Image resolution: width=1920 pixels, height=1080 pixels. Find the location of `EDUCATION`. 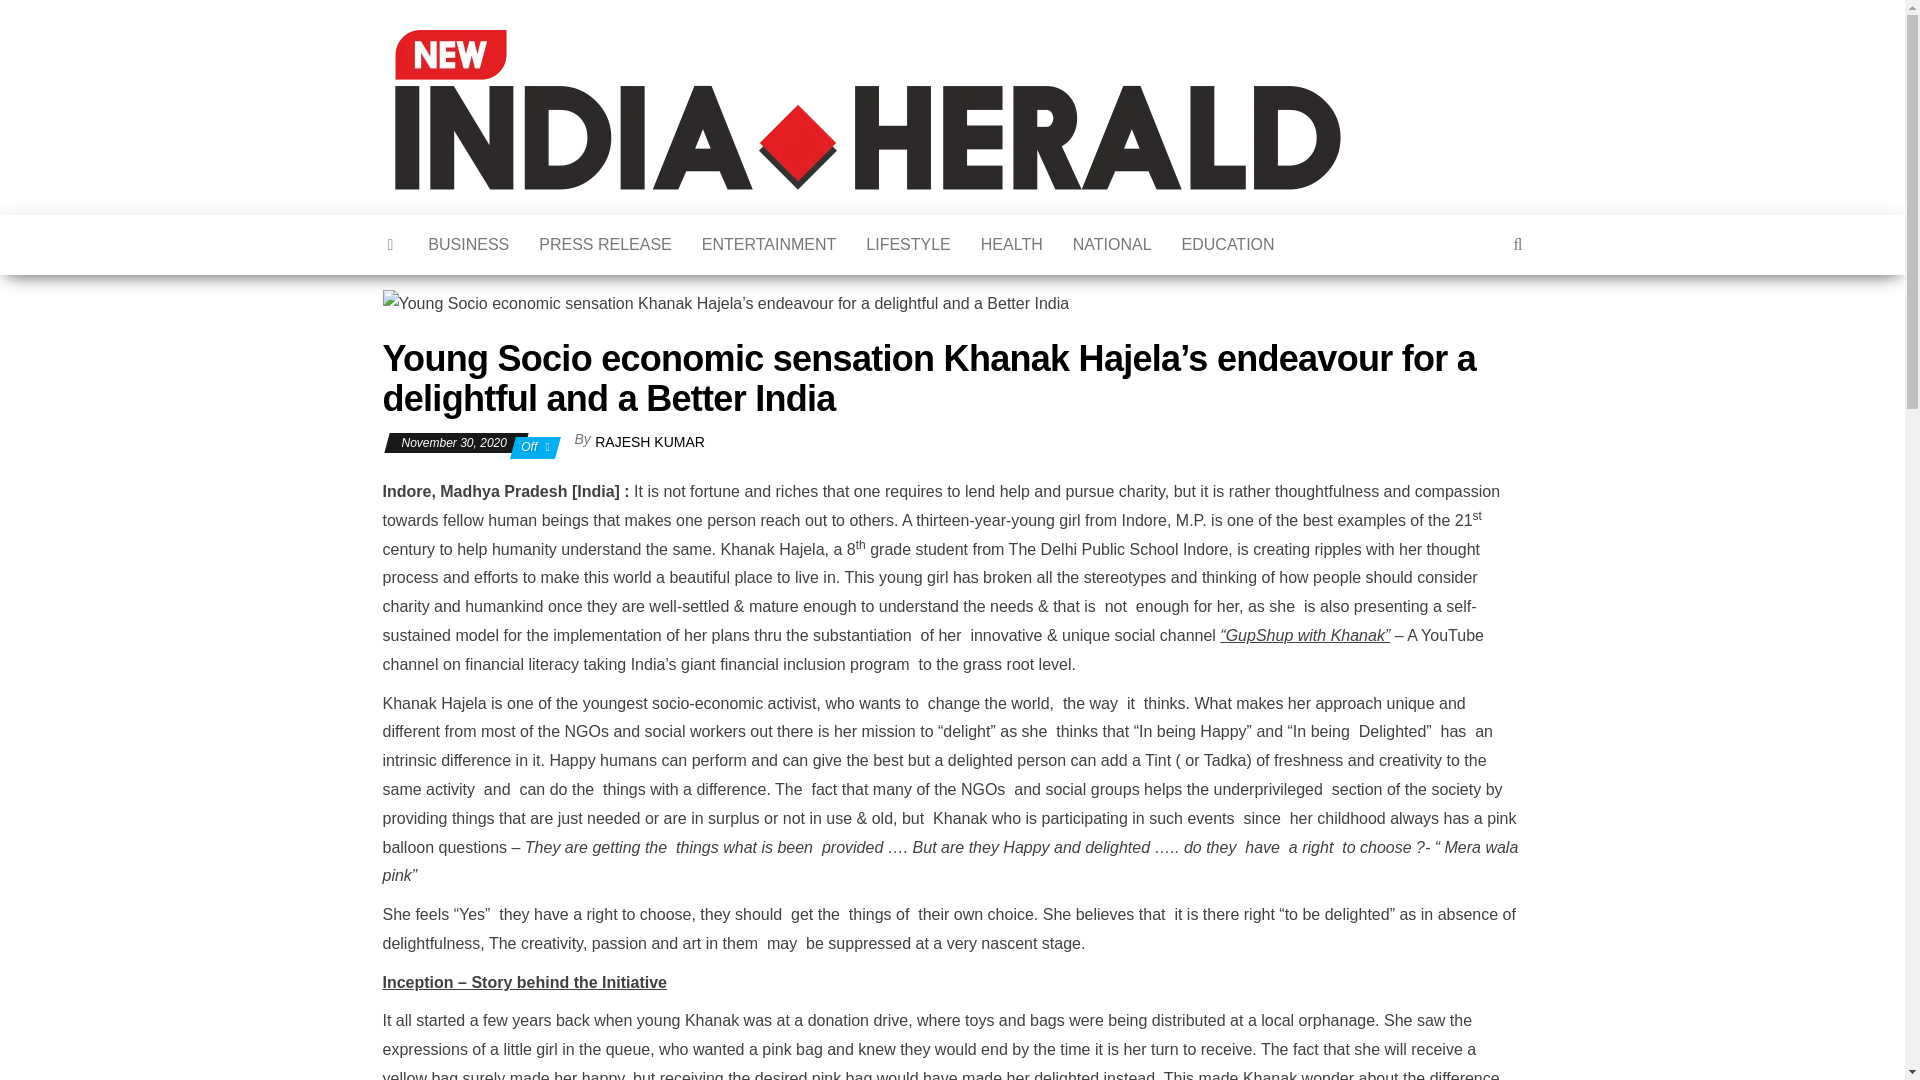

EDUCATION is located at coordinates (1228, 244).